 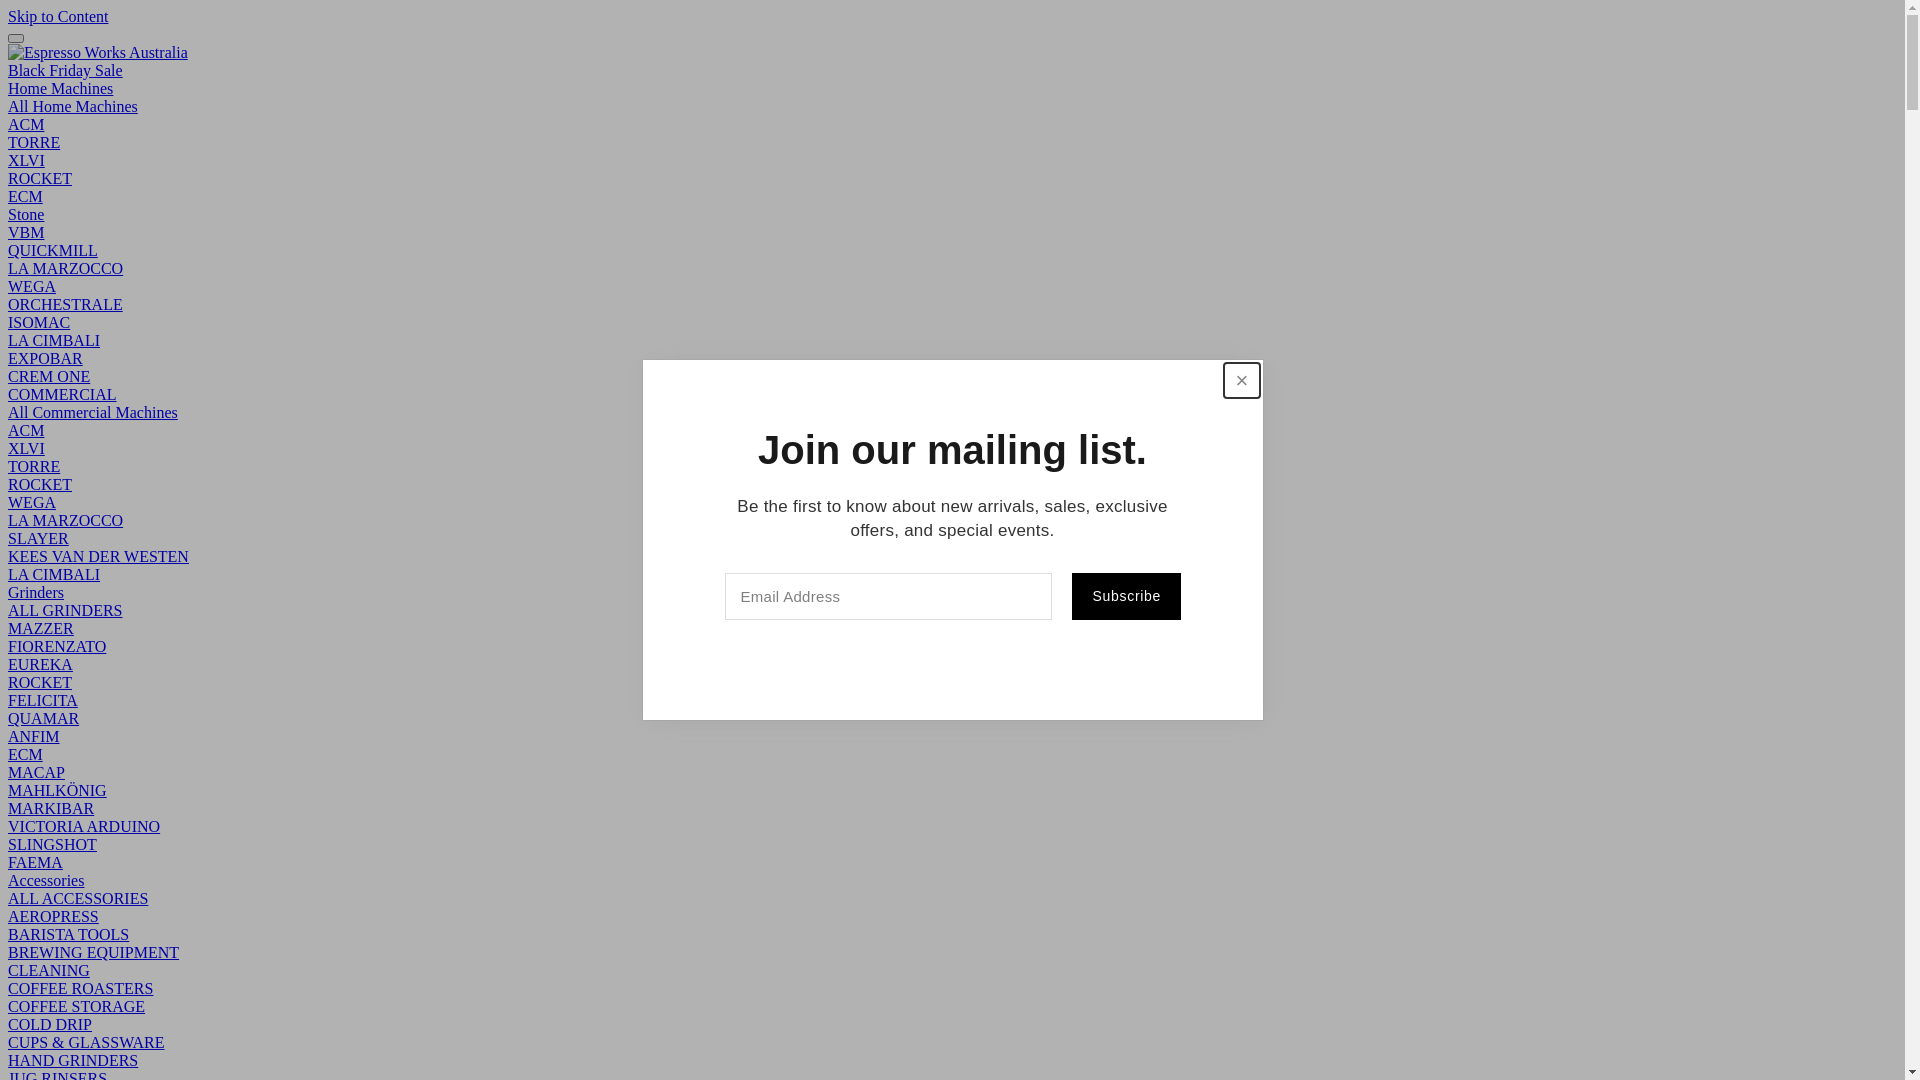 What do you see at coordinates (40, 682) in the screenshot?
I see `ROCKET` at bounding box center [40, 682].